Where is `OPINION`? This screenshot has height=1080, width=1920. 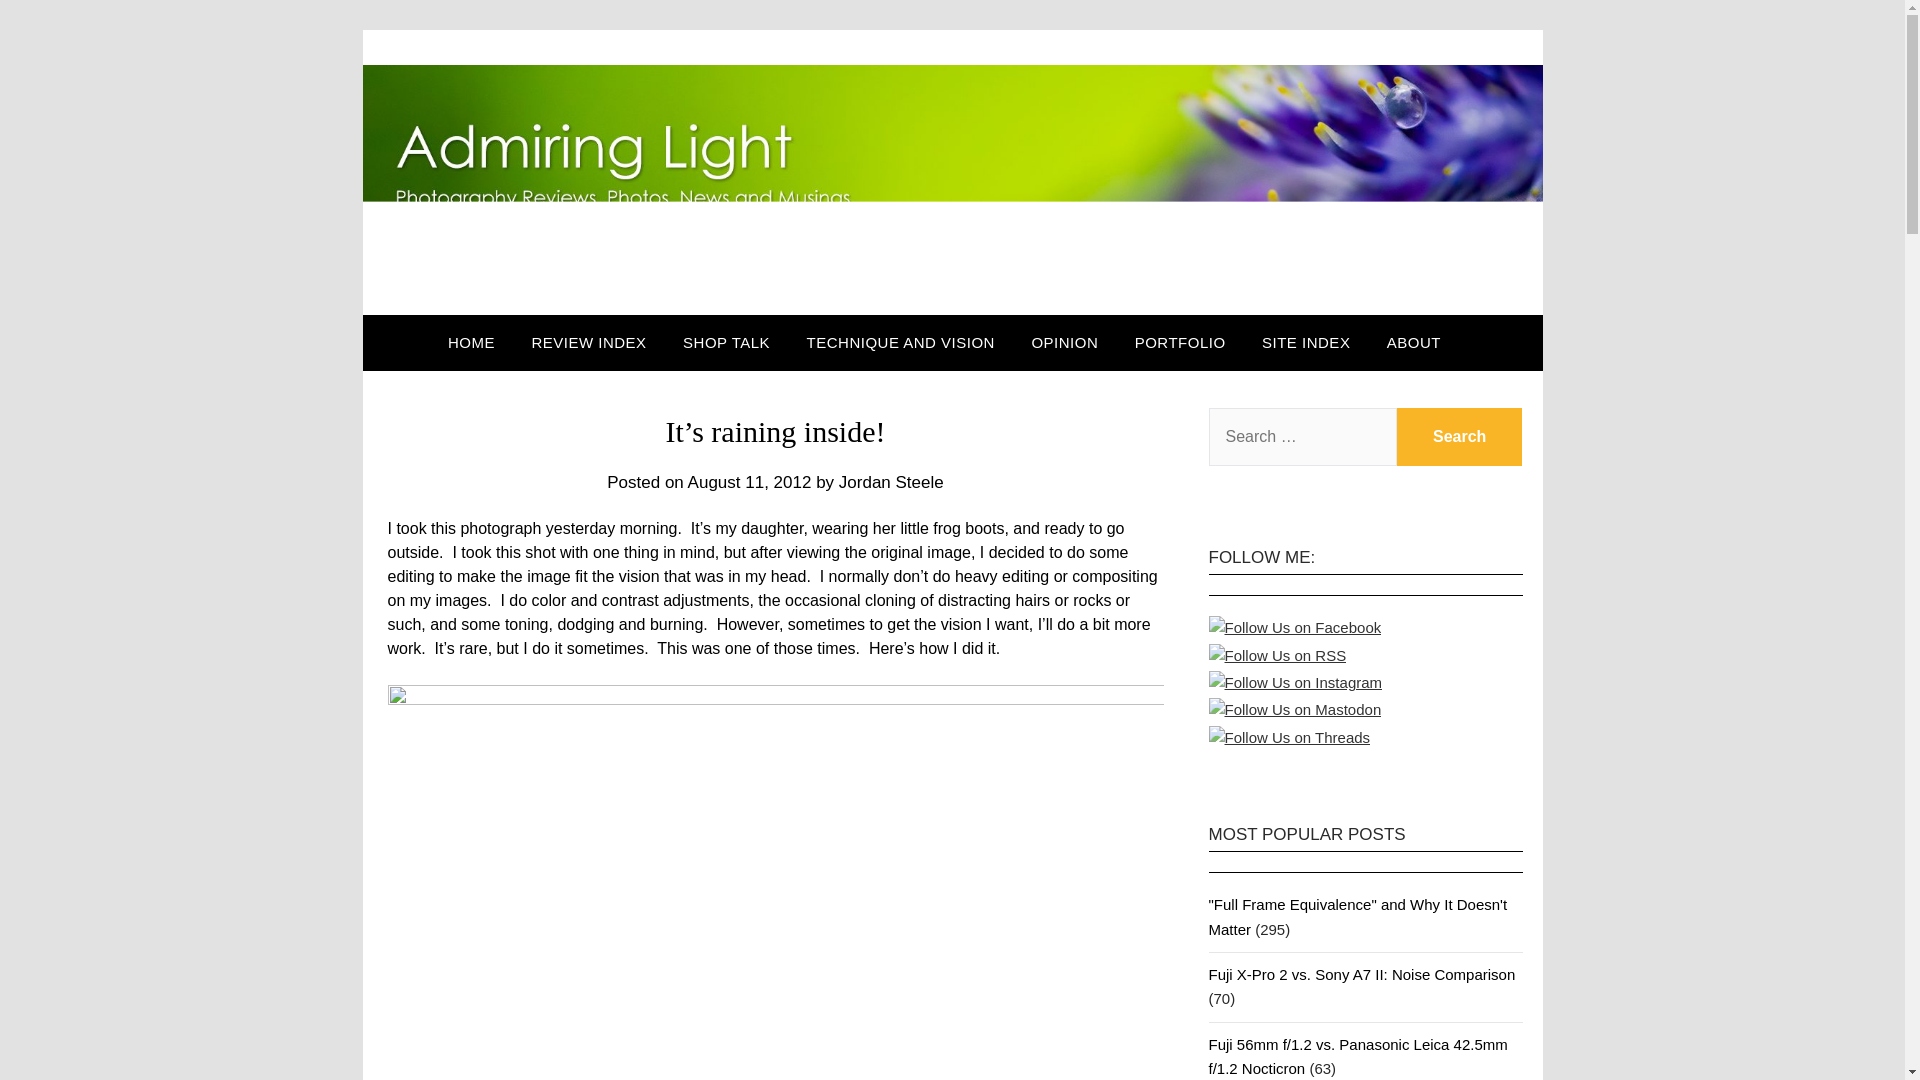
OPINION is located at coordinates (1064, 343).